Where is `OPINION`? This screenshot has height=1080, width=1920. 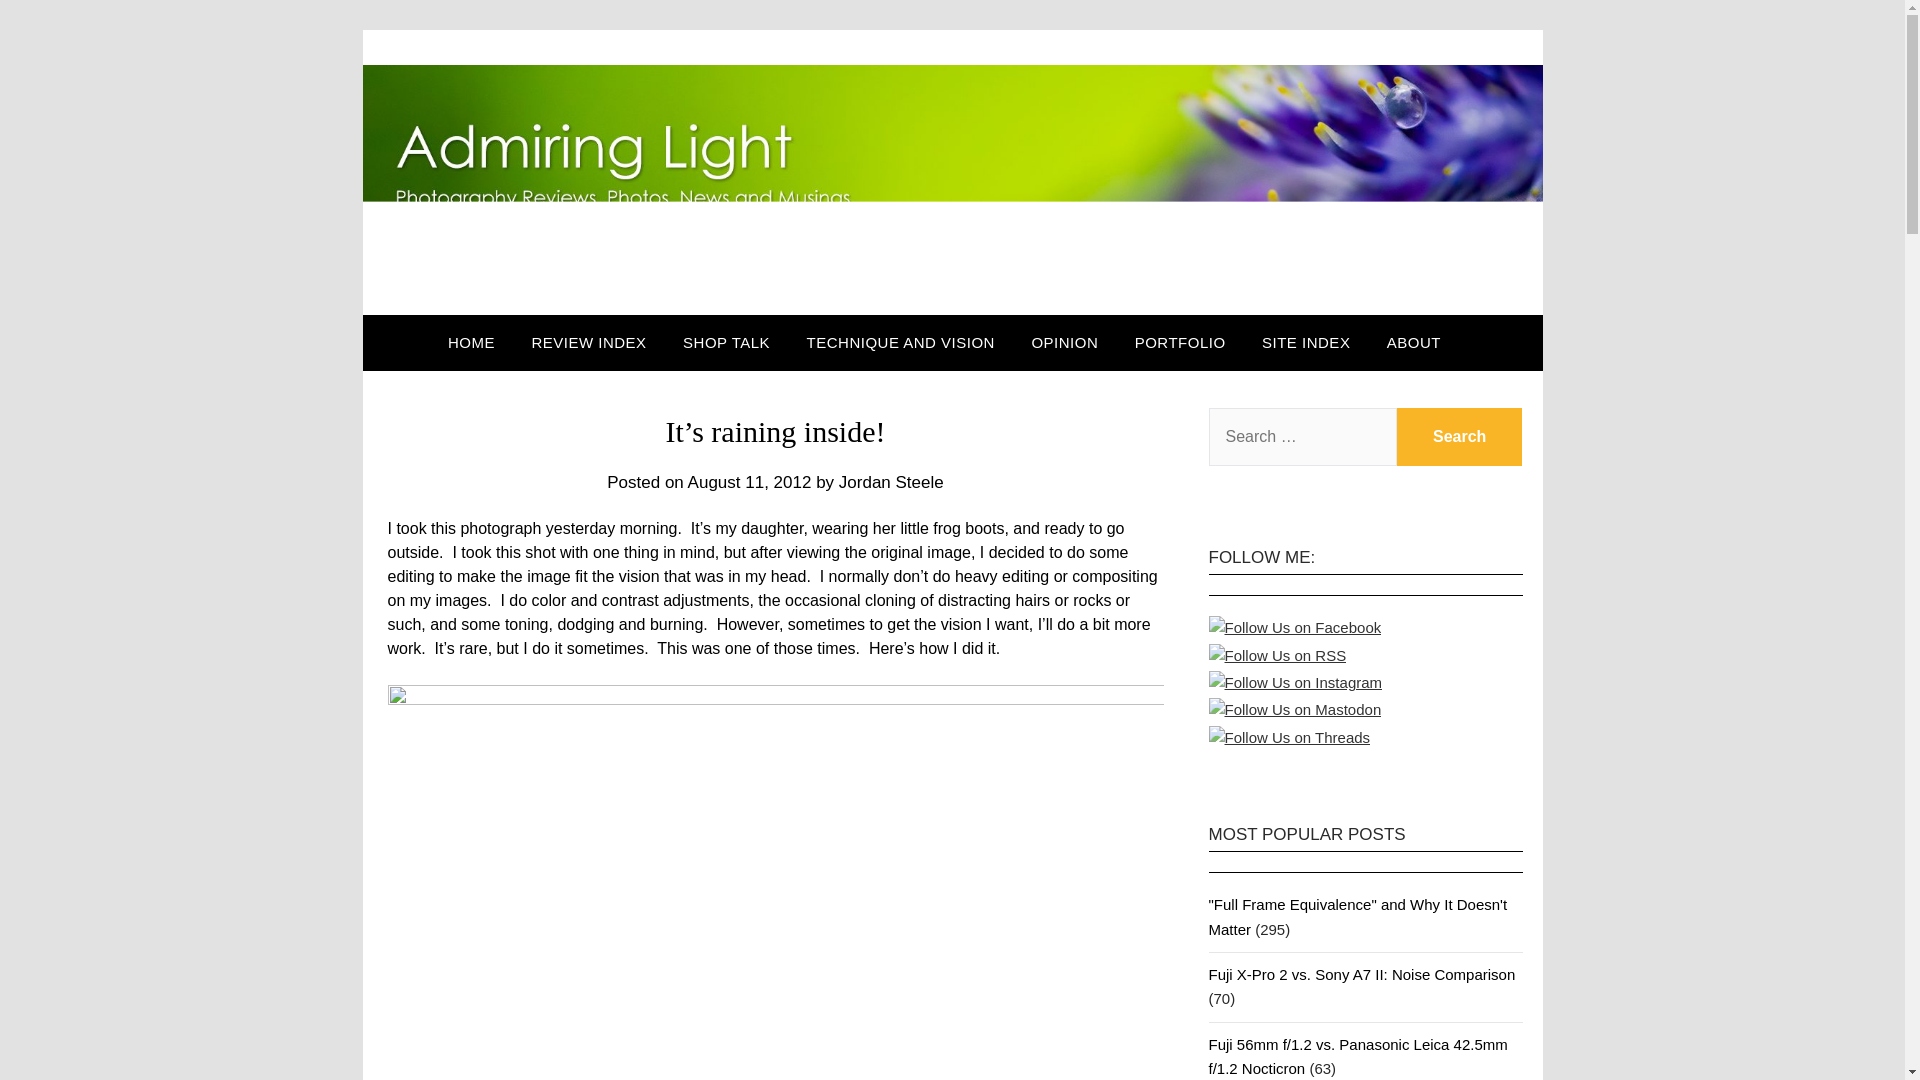
OPINION is located at coordinates (1064, 343).